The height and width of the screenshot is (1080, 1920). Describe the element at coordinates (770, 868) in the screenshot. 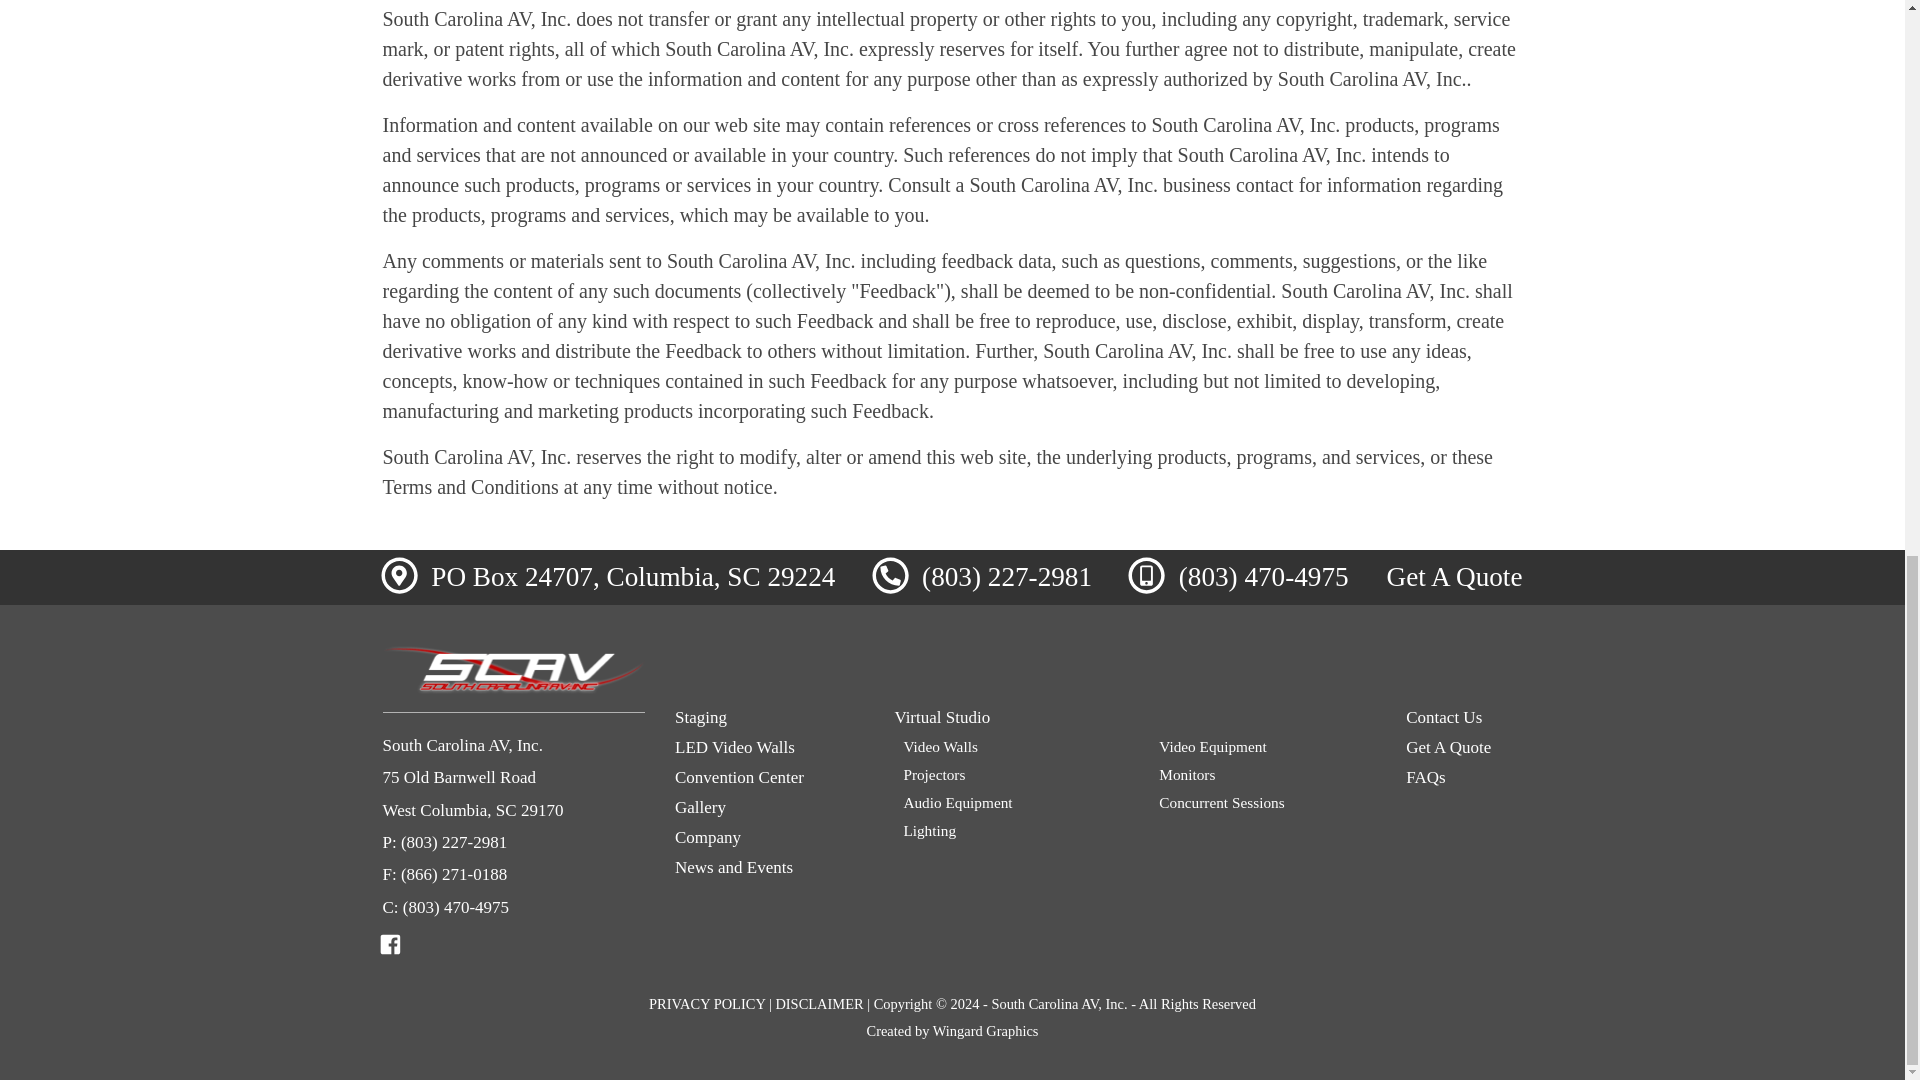

I see `News and Events` at that location.